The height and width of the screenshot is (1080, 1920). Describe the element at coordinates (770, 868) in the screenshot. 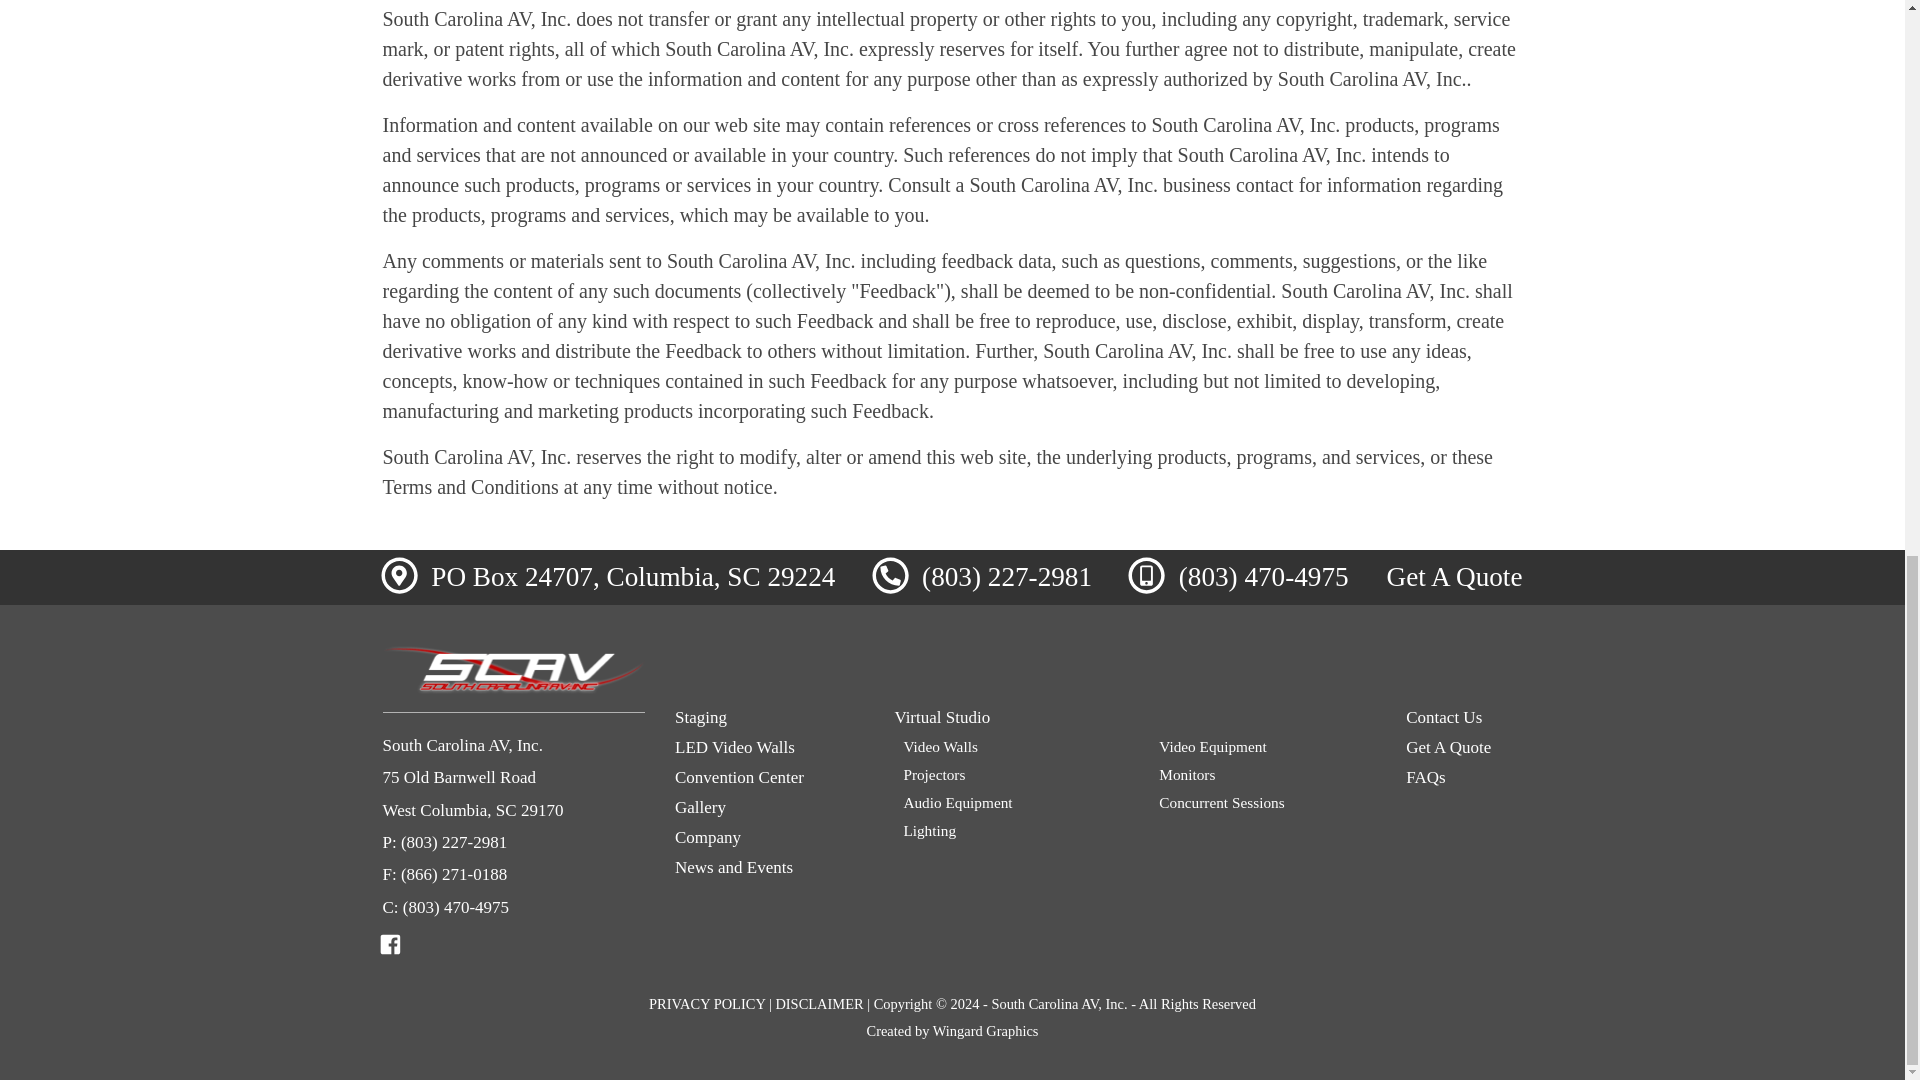

I see `News and Events` at that location.